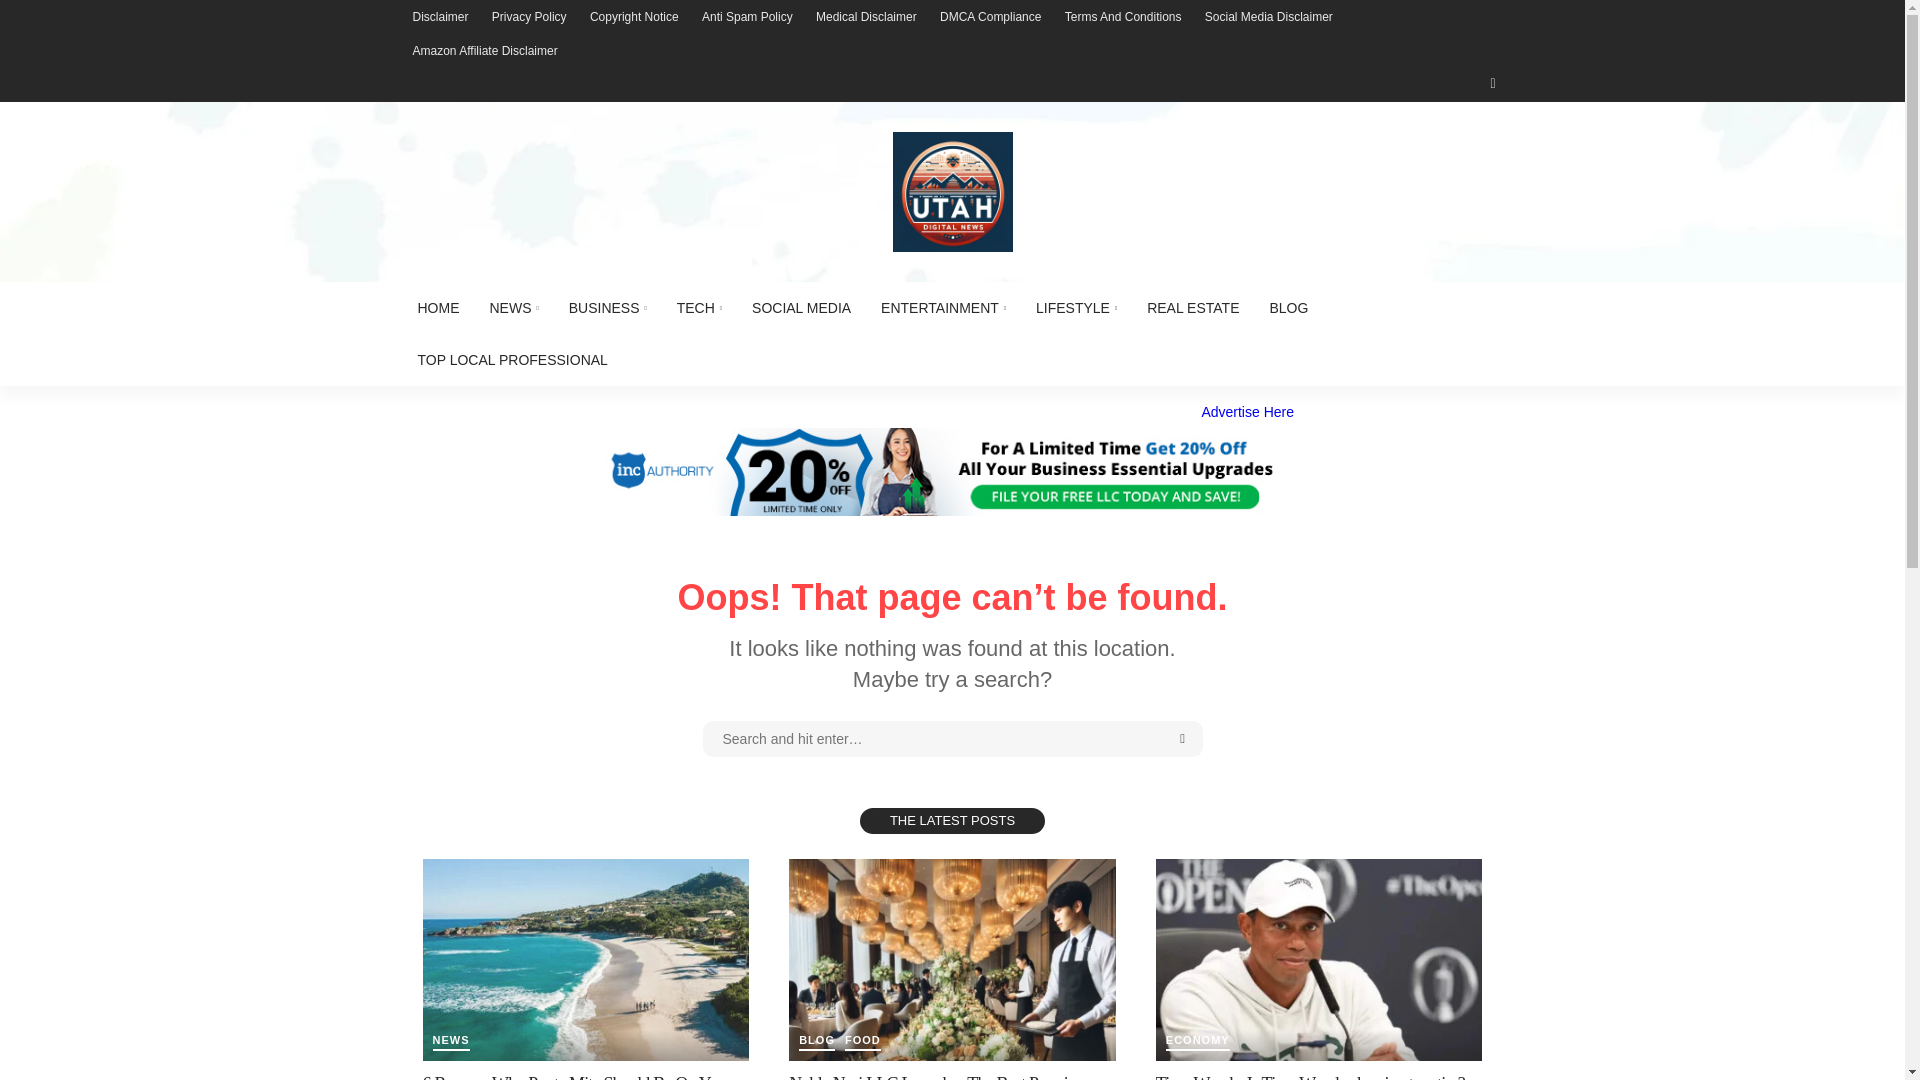 The width and height of the screenshot is (1920, 1080). Describe the element at coordinates (700, 307) in the screenshot. I see `TECH` at that location.